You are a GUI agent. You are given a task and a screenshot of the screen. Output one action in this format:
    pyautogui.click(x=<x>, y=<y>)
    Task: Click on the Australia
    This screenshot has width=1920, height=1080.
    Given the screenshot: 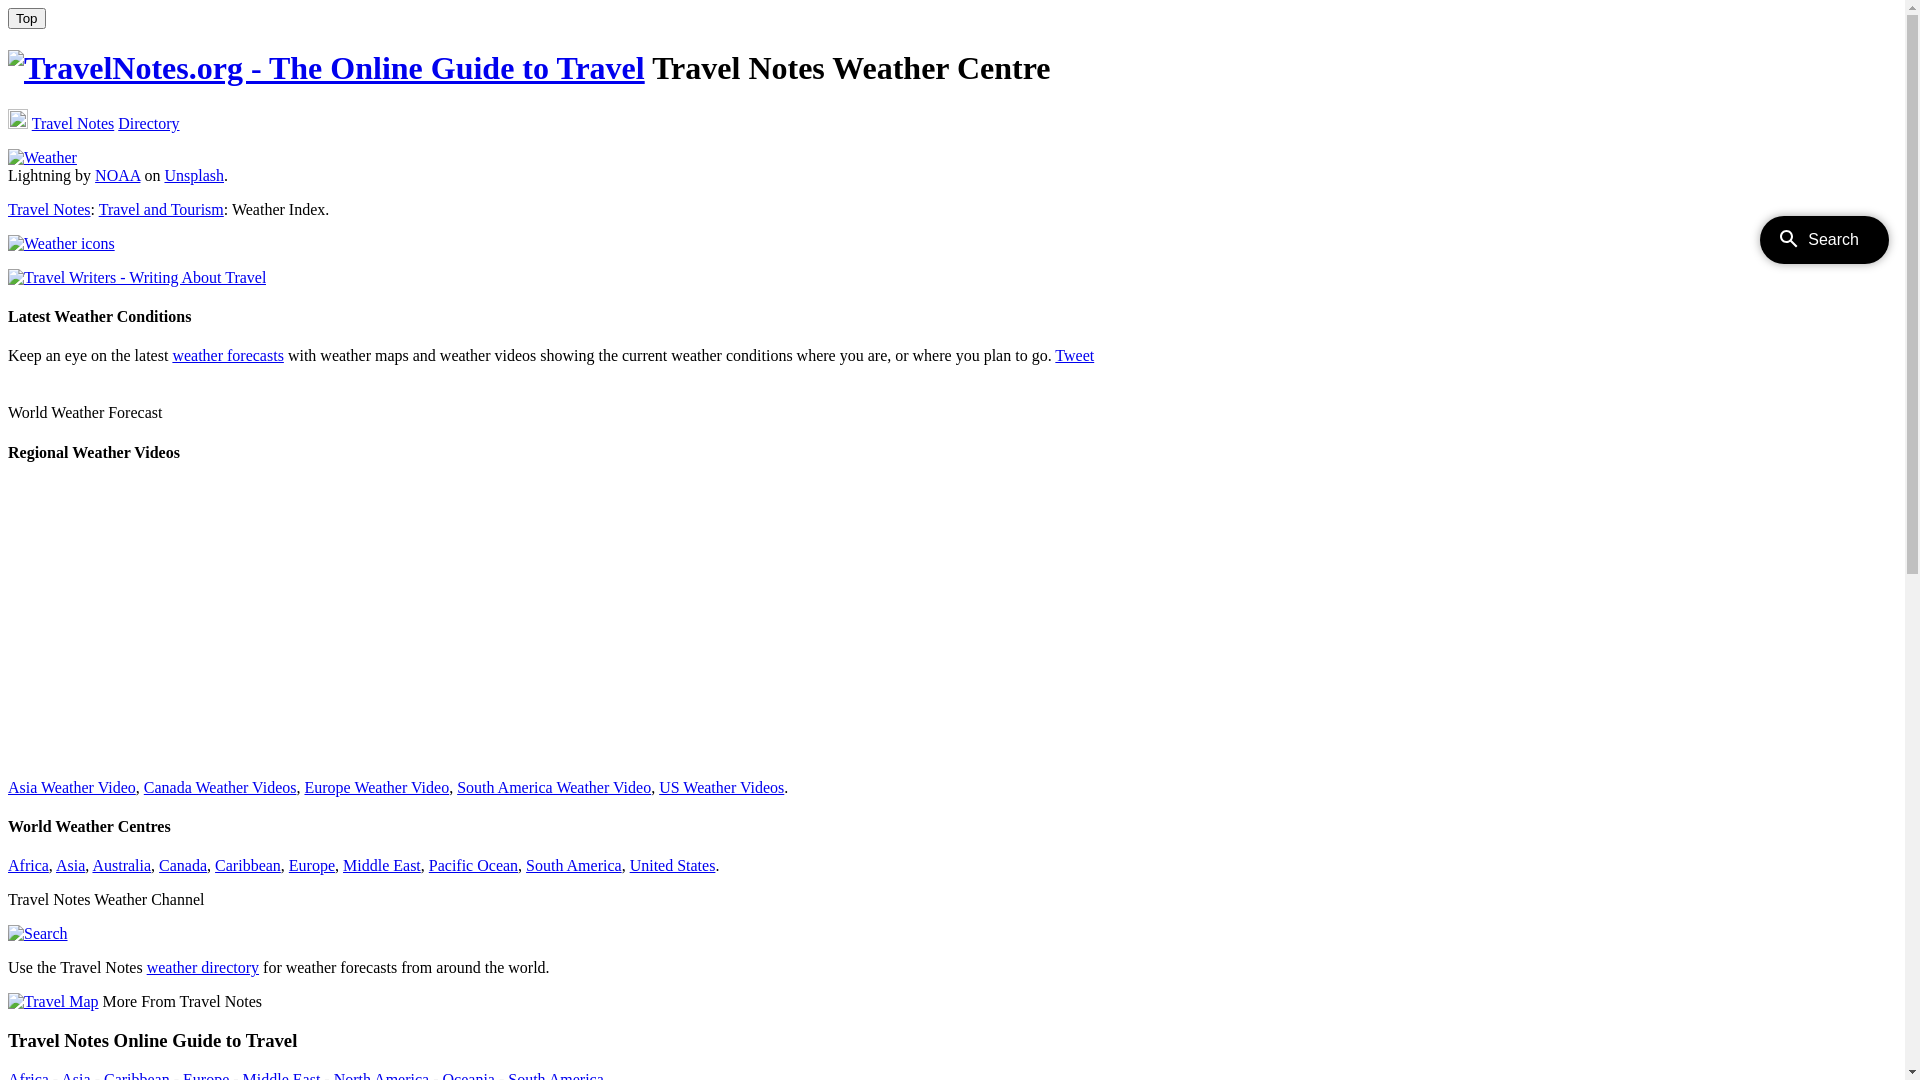 What is the action you would take?
    pyautogui.click(x=122, y=866)
    